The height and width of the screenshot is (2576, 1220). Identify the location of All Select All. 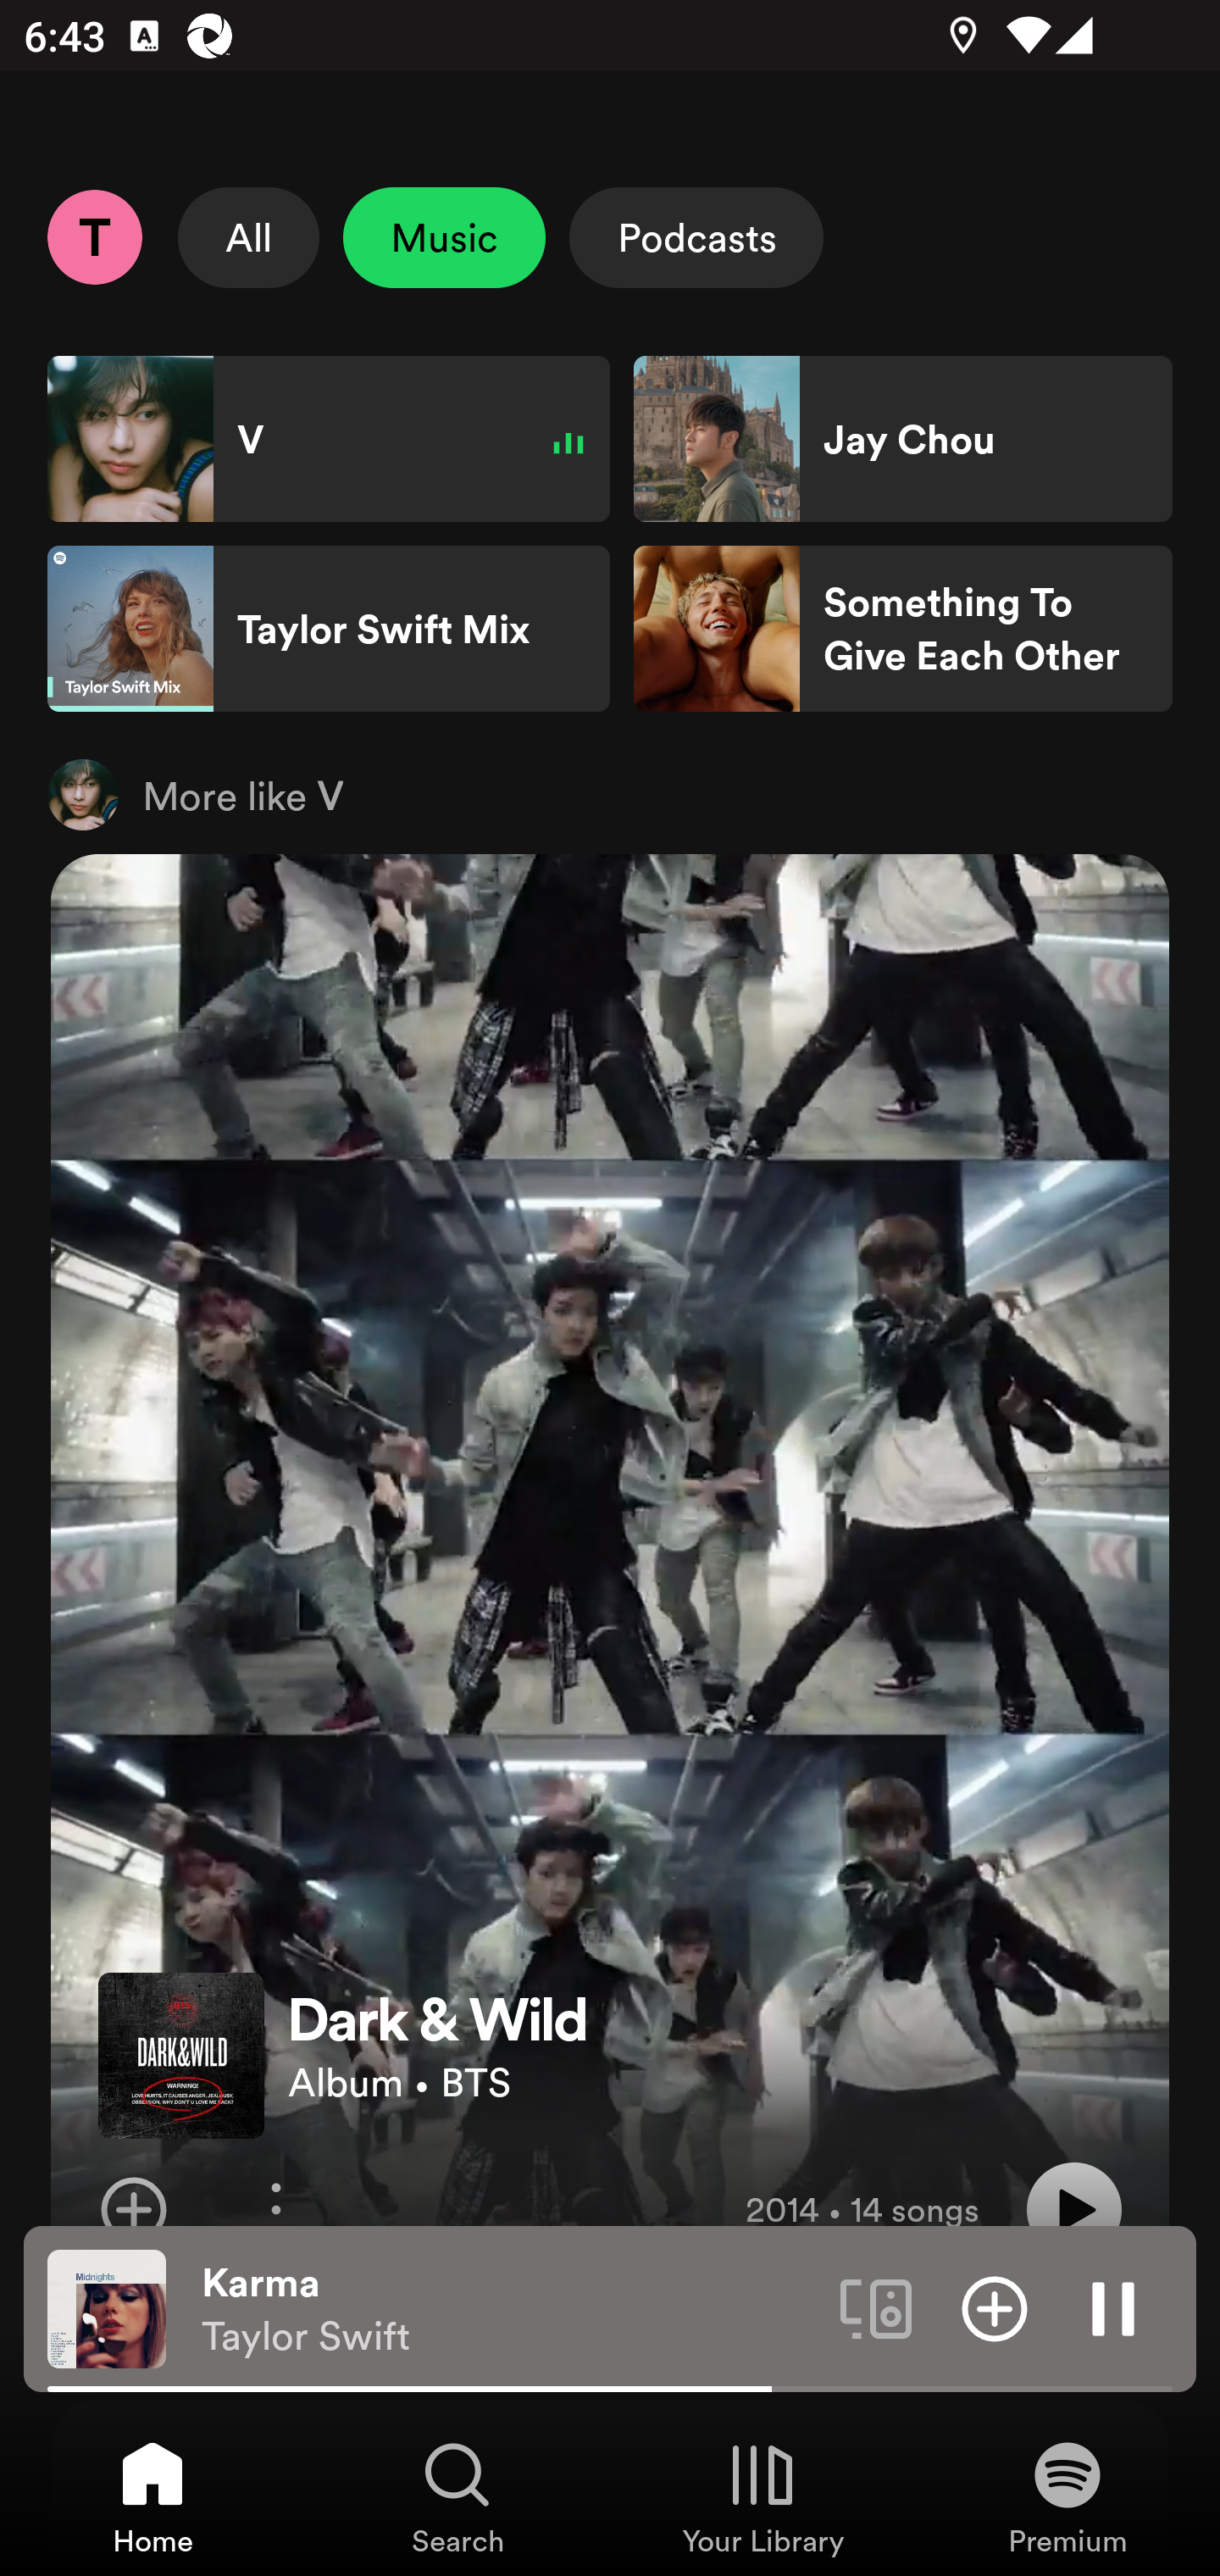
(249, 237).